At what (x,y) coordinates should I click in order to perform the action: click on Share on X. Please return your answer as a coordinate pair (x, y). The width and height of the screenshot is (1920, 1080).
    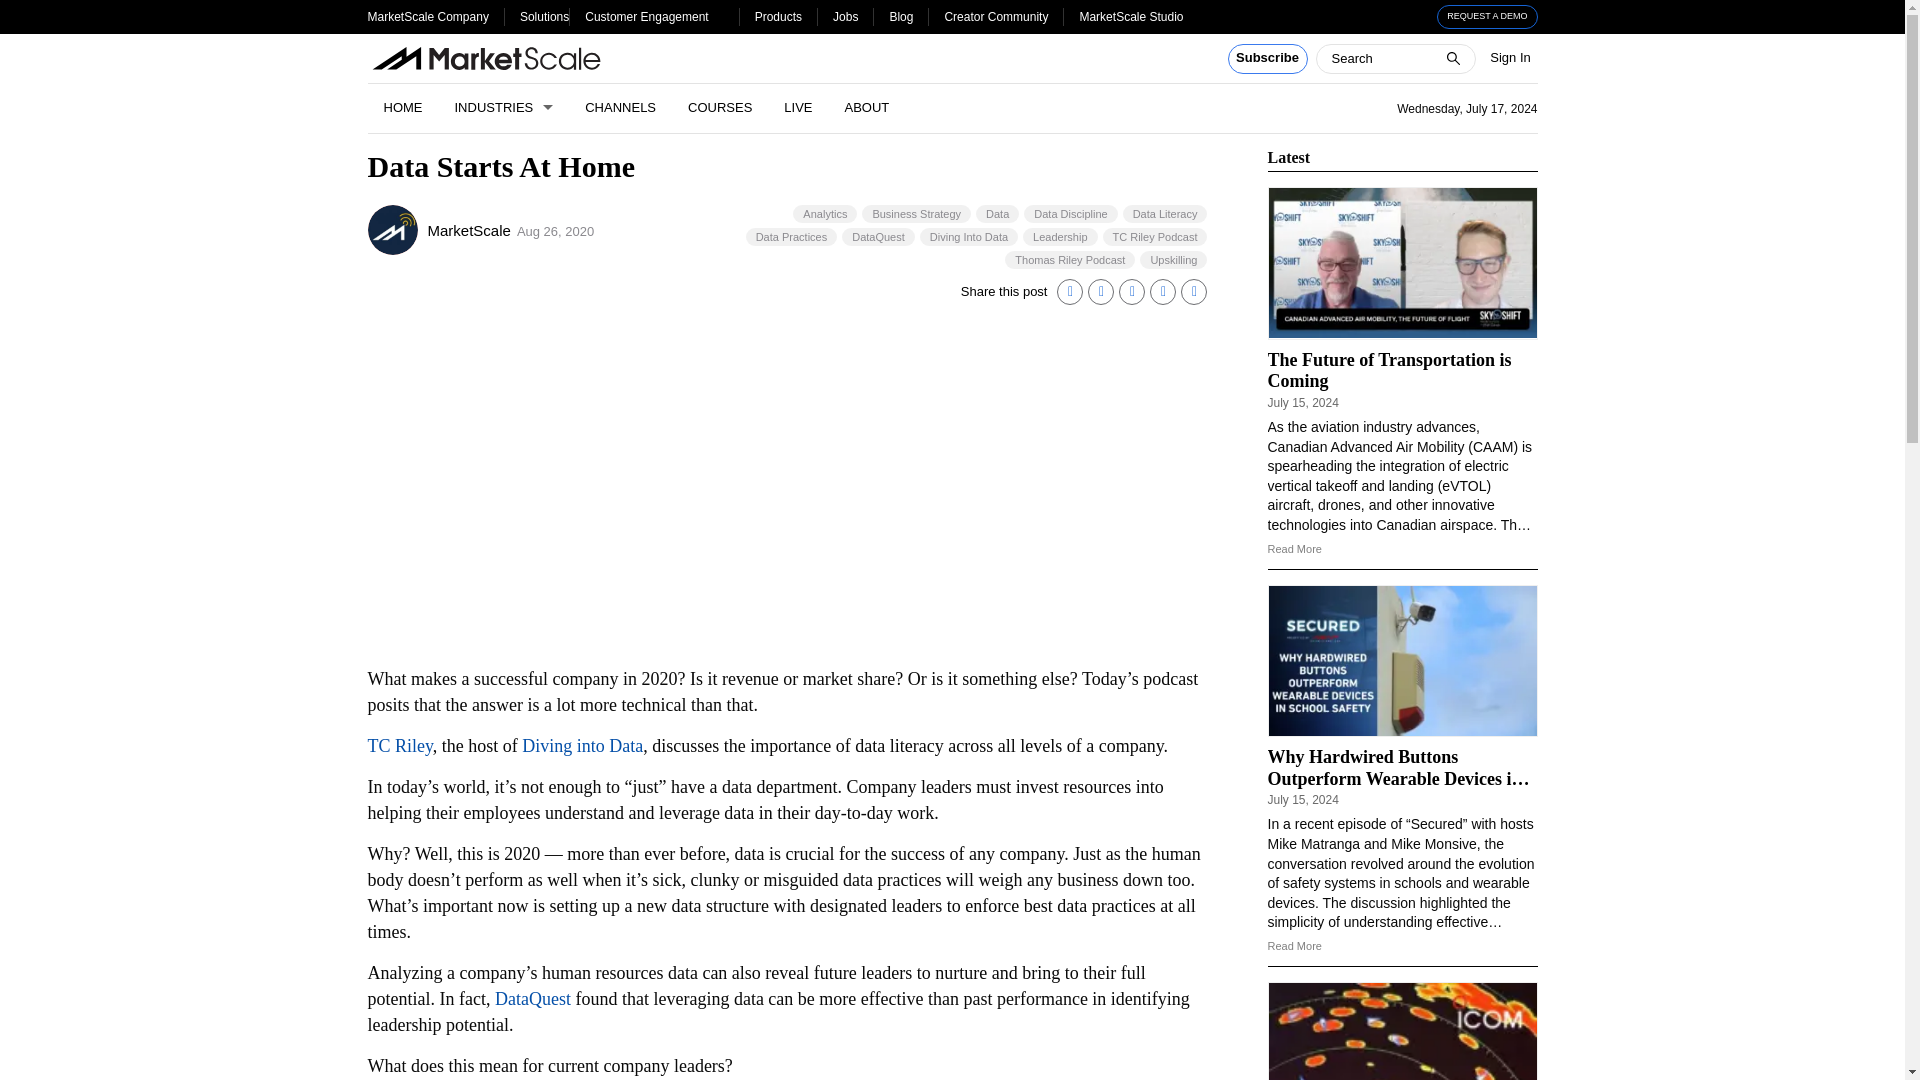
    Looking at the image, I should click on (1100, 291).